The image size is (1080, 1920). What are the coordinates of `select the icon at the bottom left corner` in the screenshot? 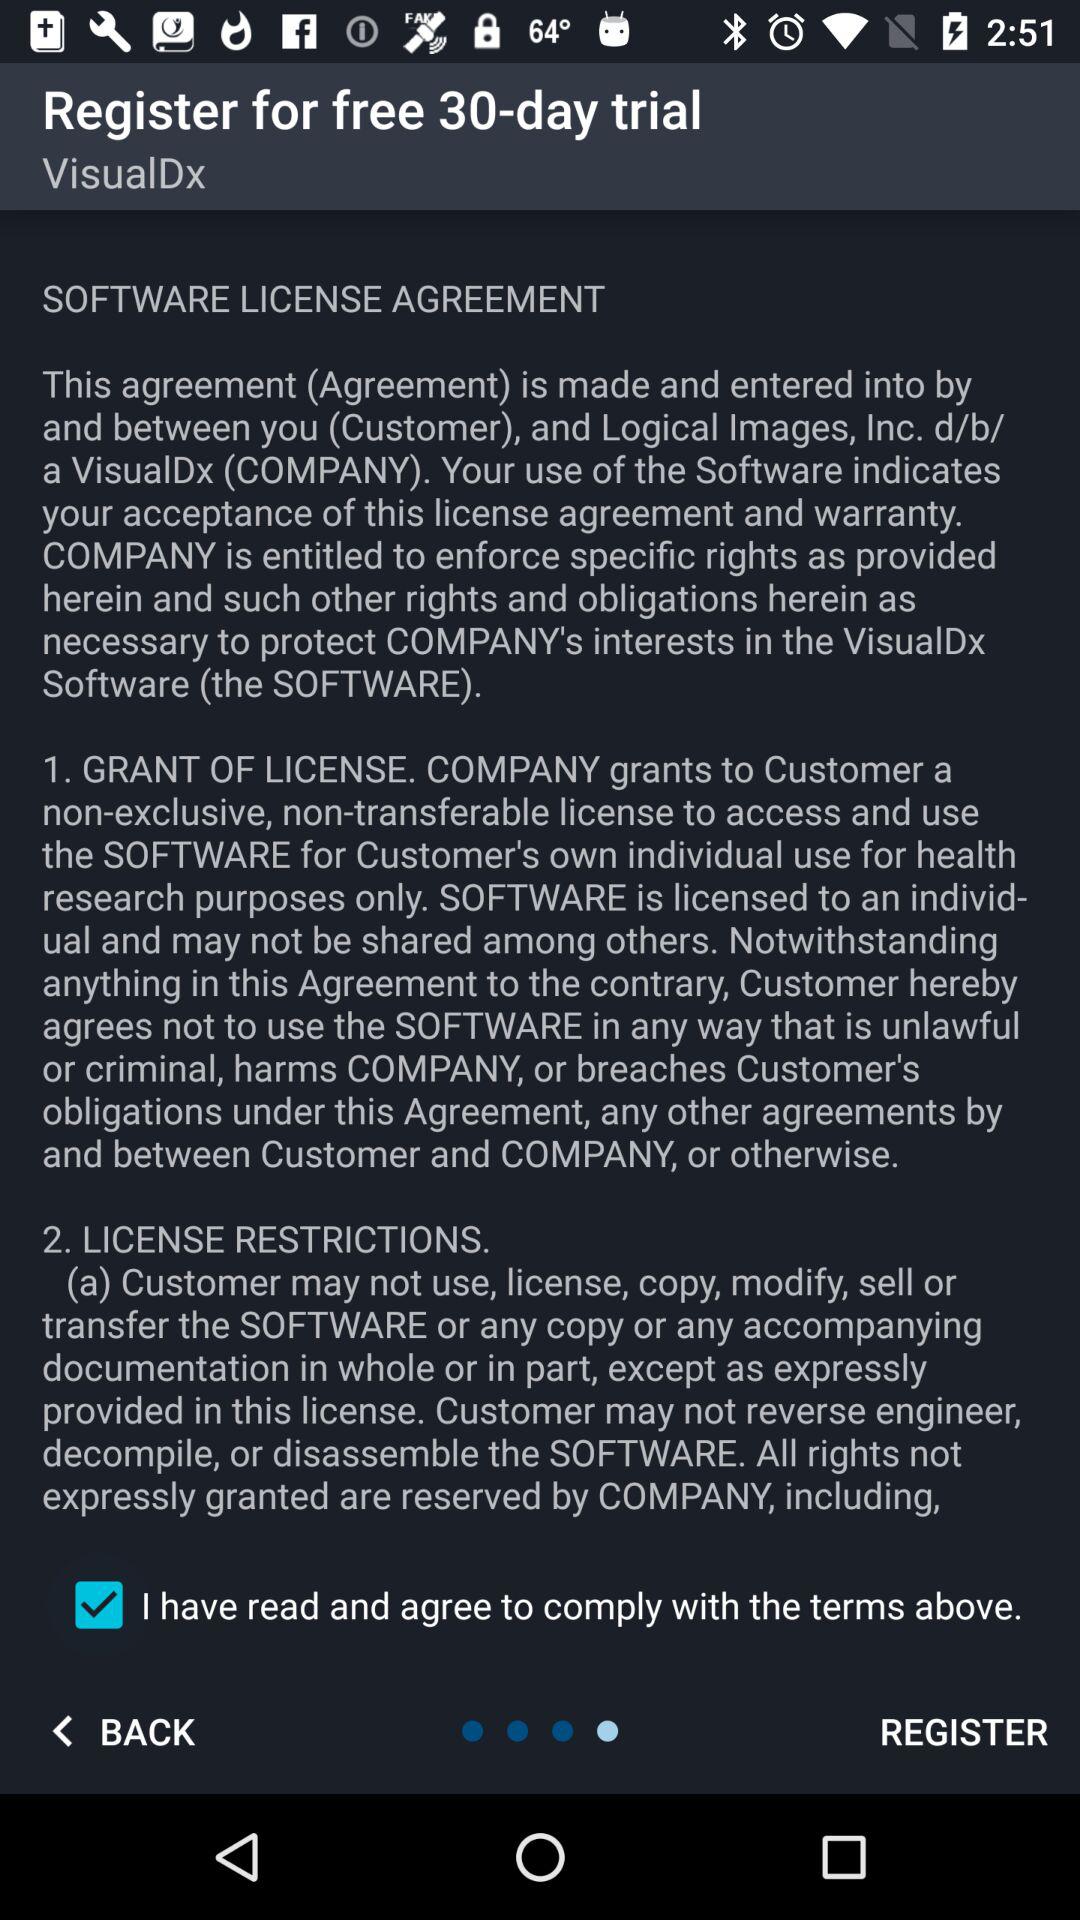 It's located at (115, 1730).